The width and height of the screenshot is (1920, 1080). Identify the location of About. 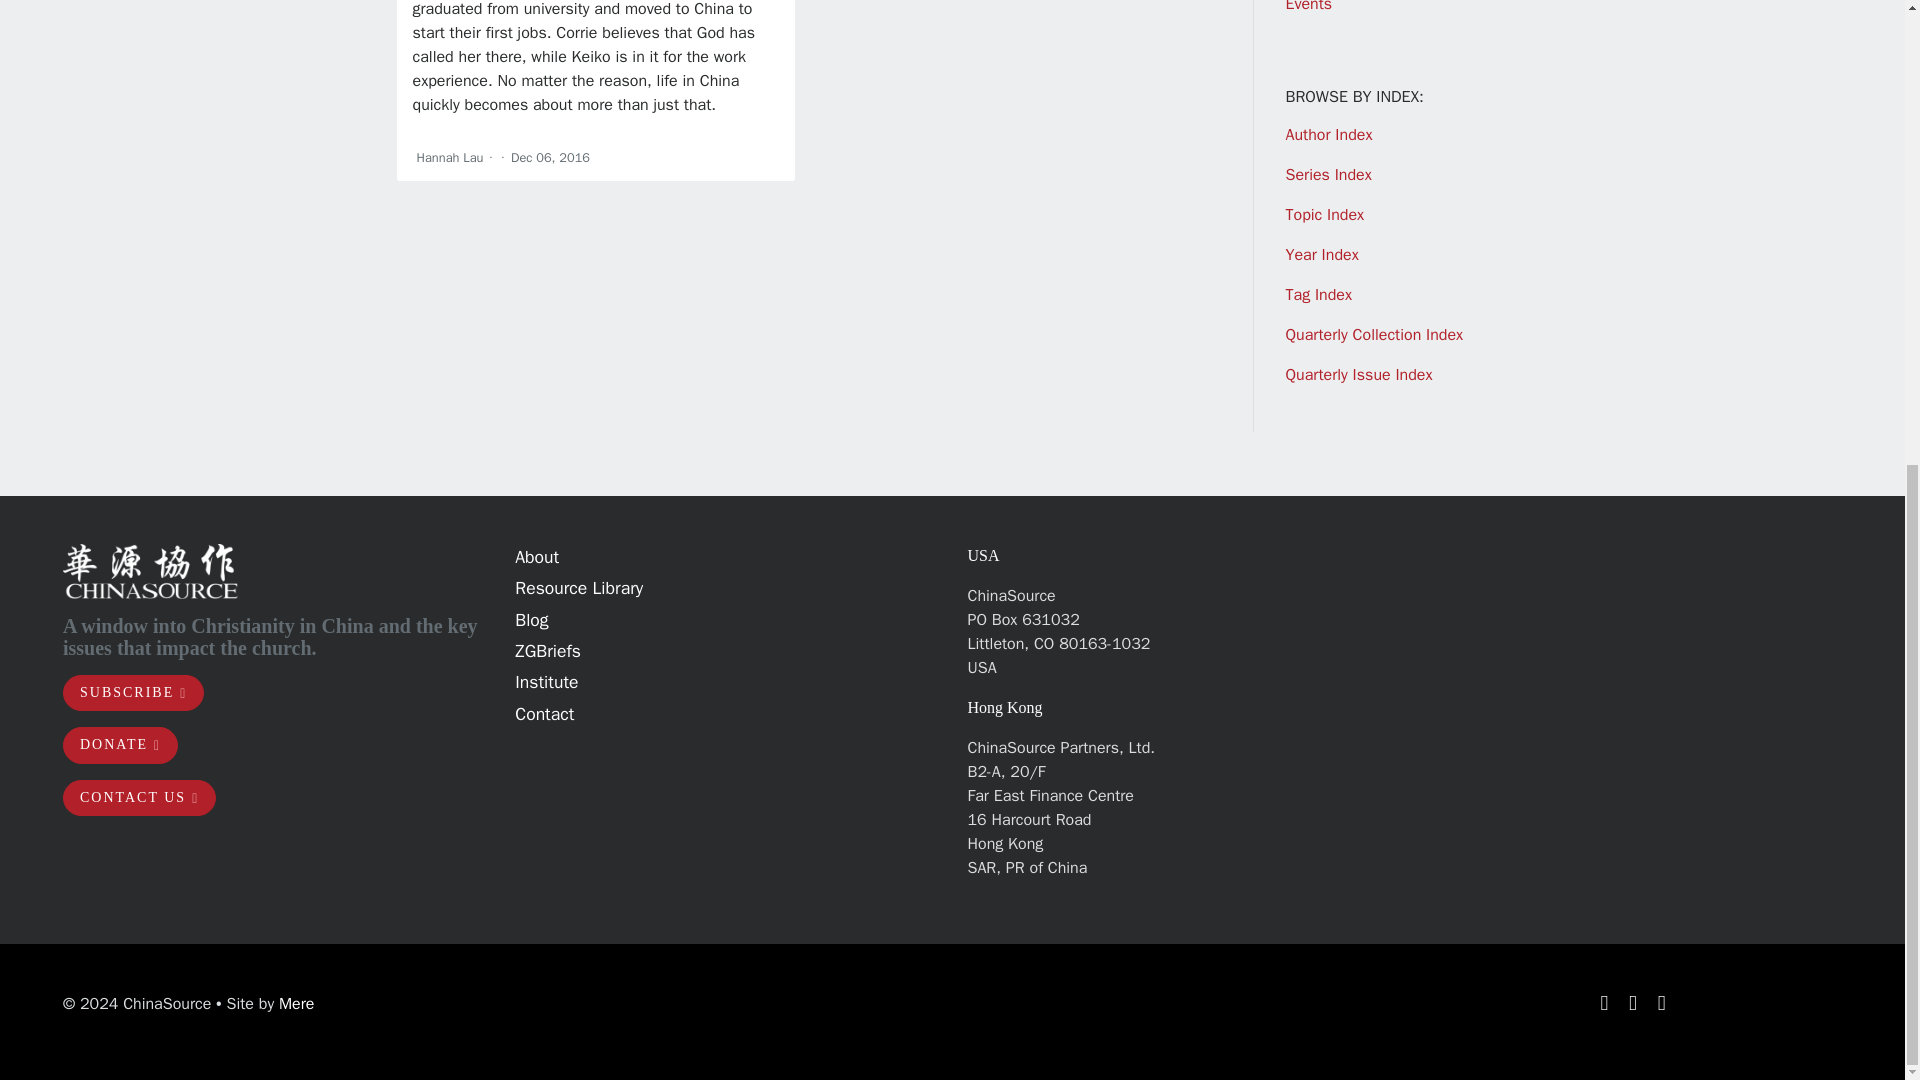
(536, 557).